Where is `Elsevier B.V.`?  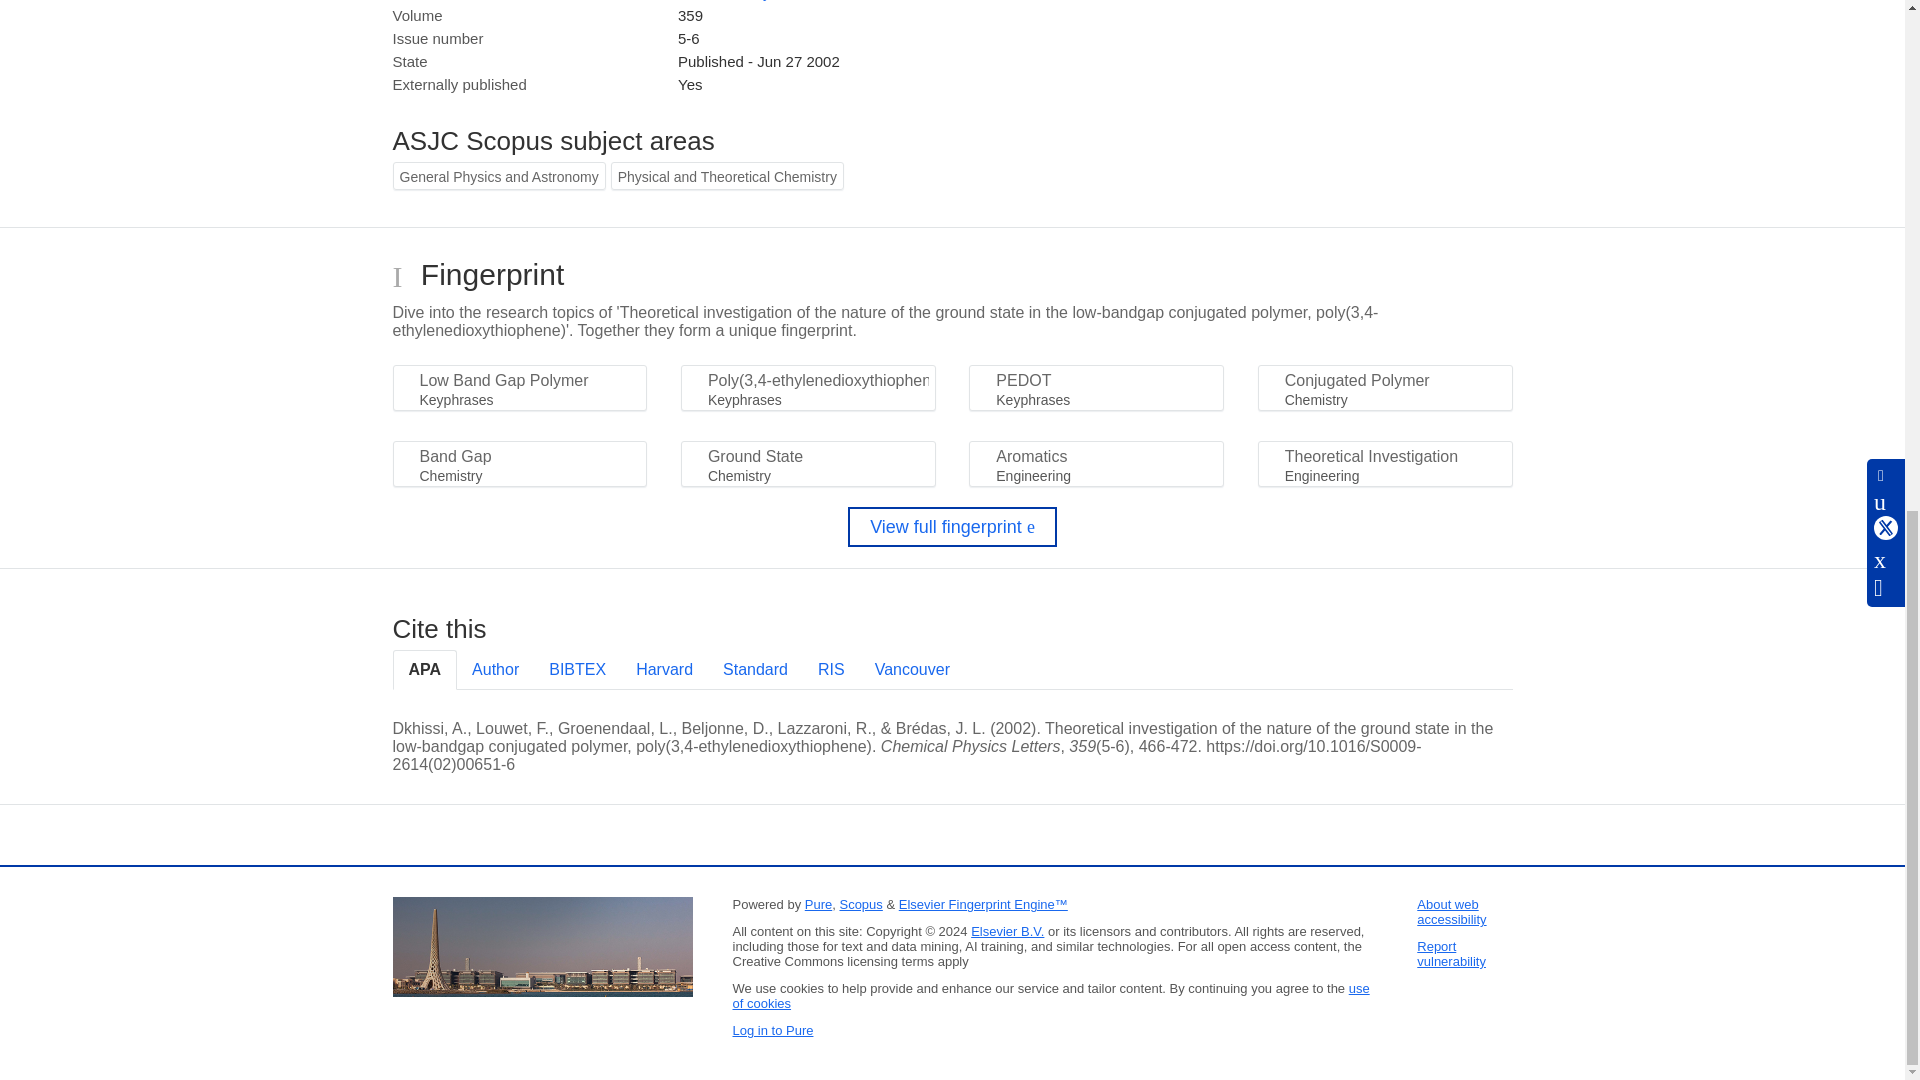 Elsevier B.V. is located at coordinates (1008, 931).